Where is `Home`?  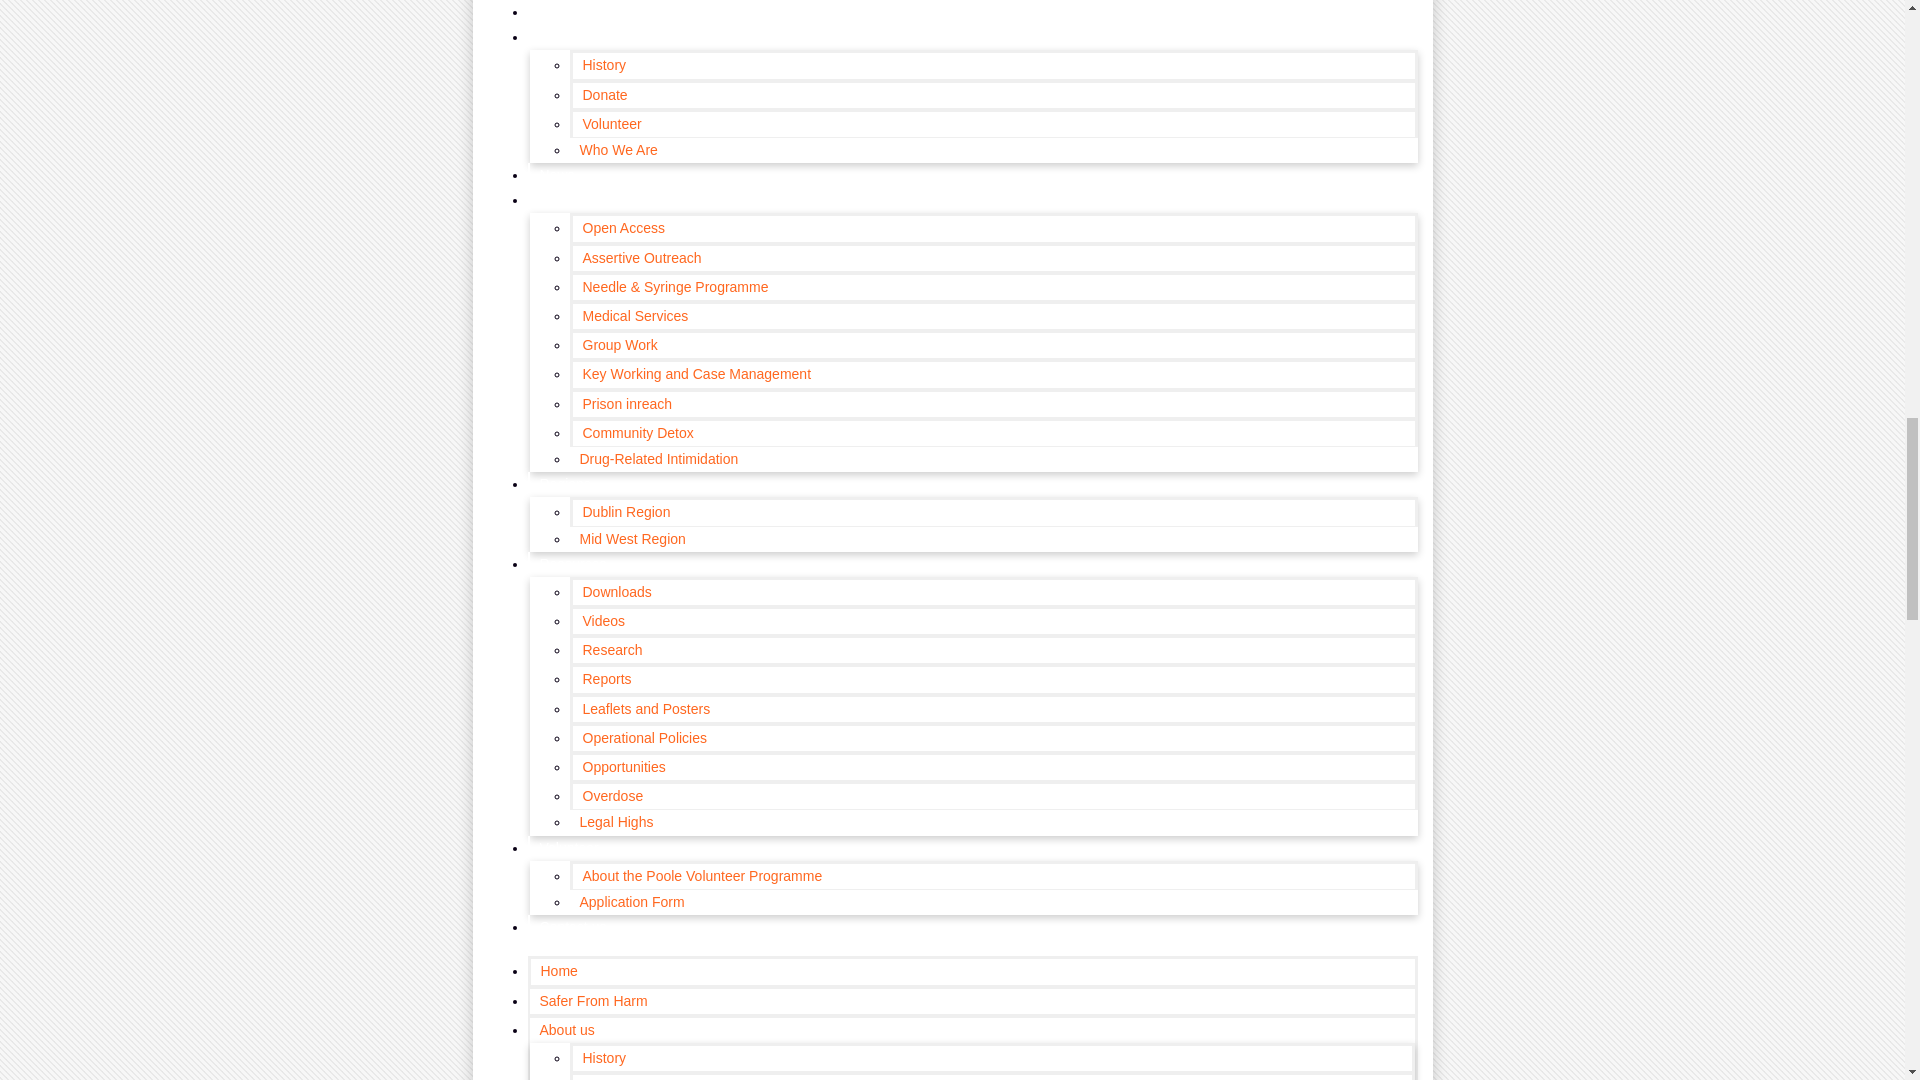 Home is located at coordinates (556, 1).